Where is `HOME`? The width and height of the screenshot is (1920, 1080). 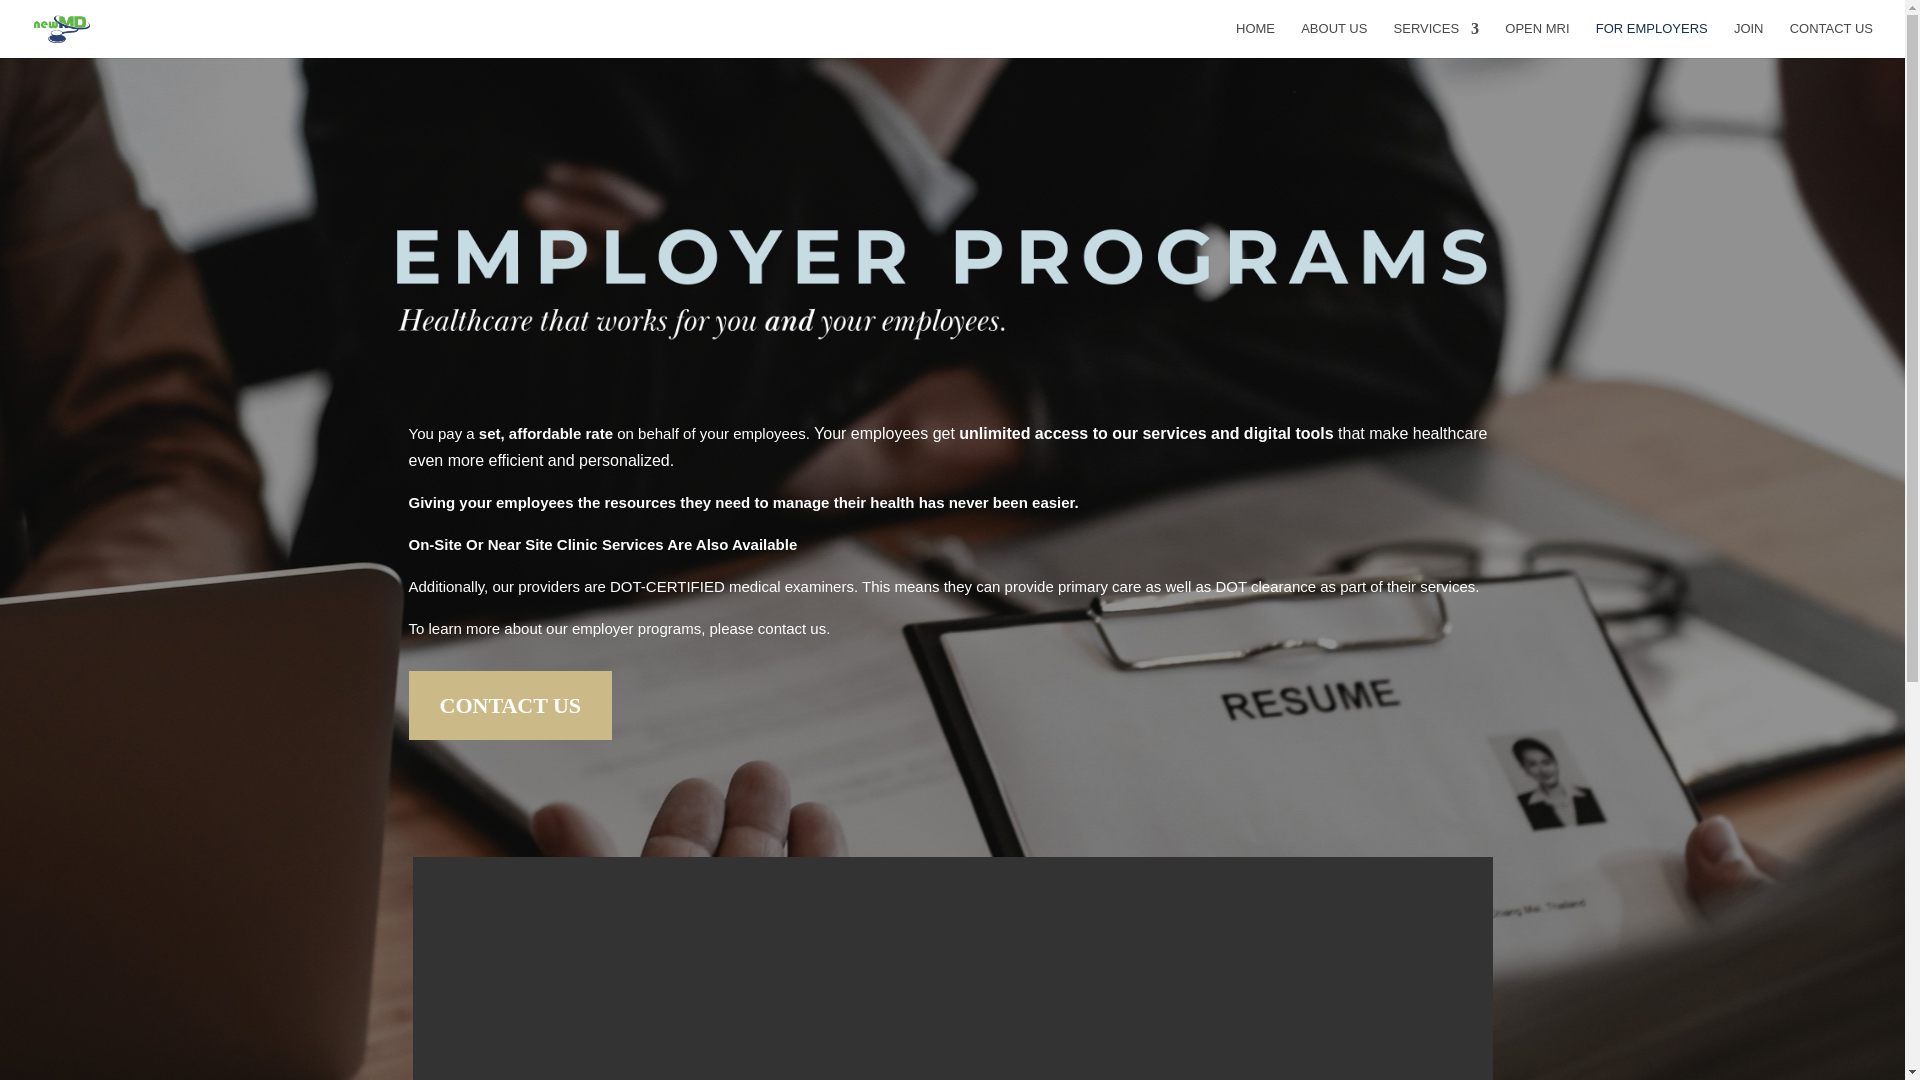 HOME is located at coordinates (1255, 40).